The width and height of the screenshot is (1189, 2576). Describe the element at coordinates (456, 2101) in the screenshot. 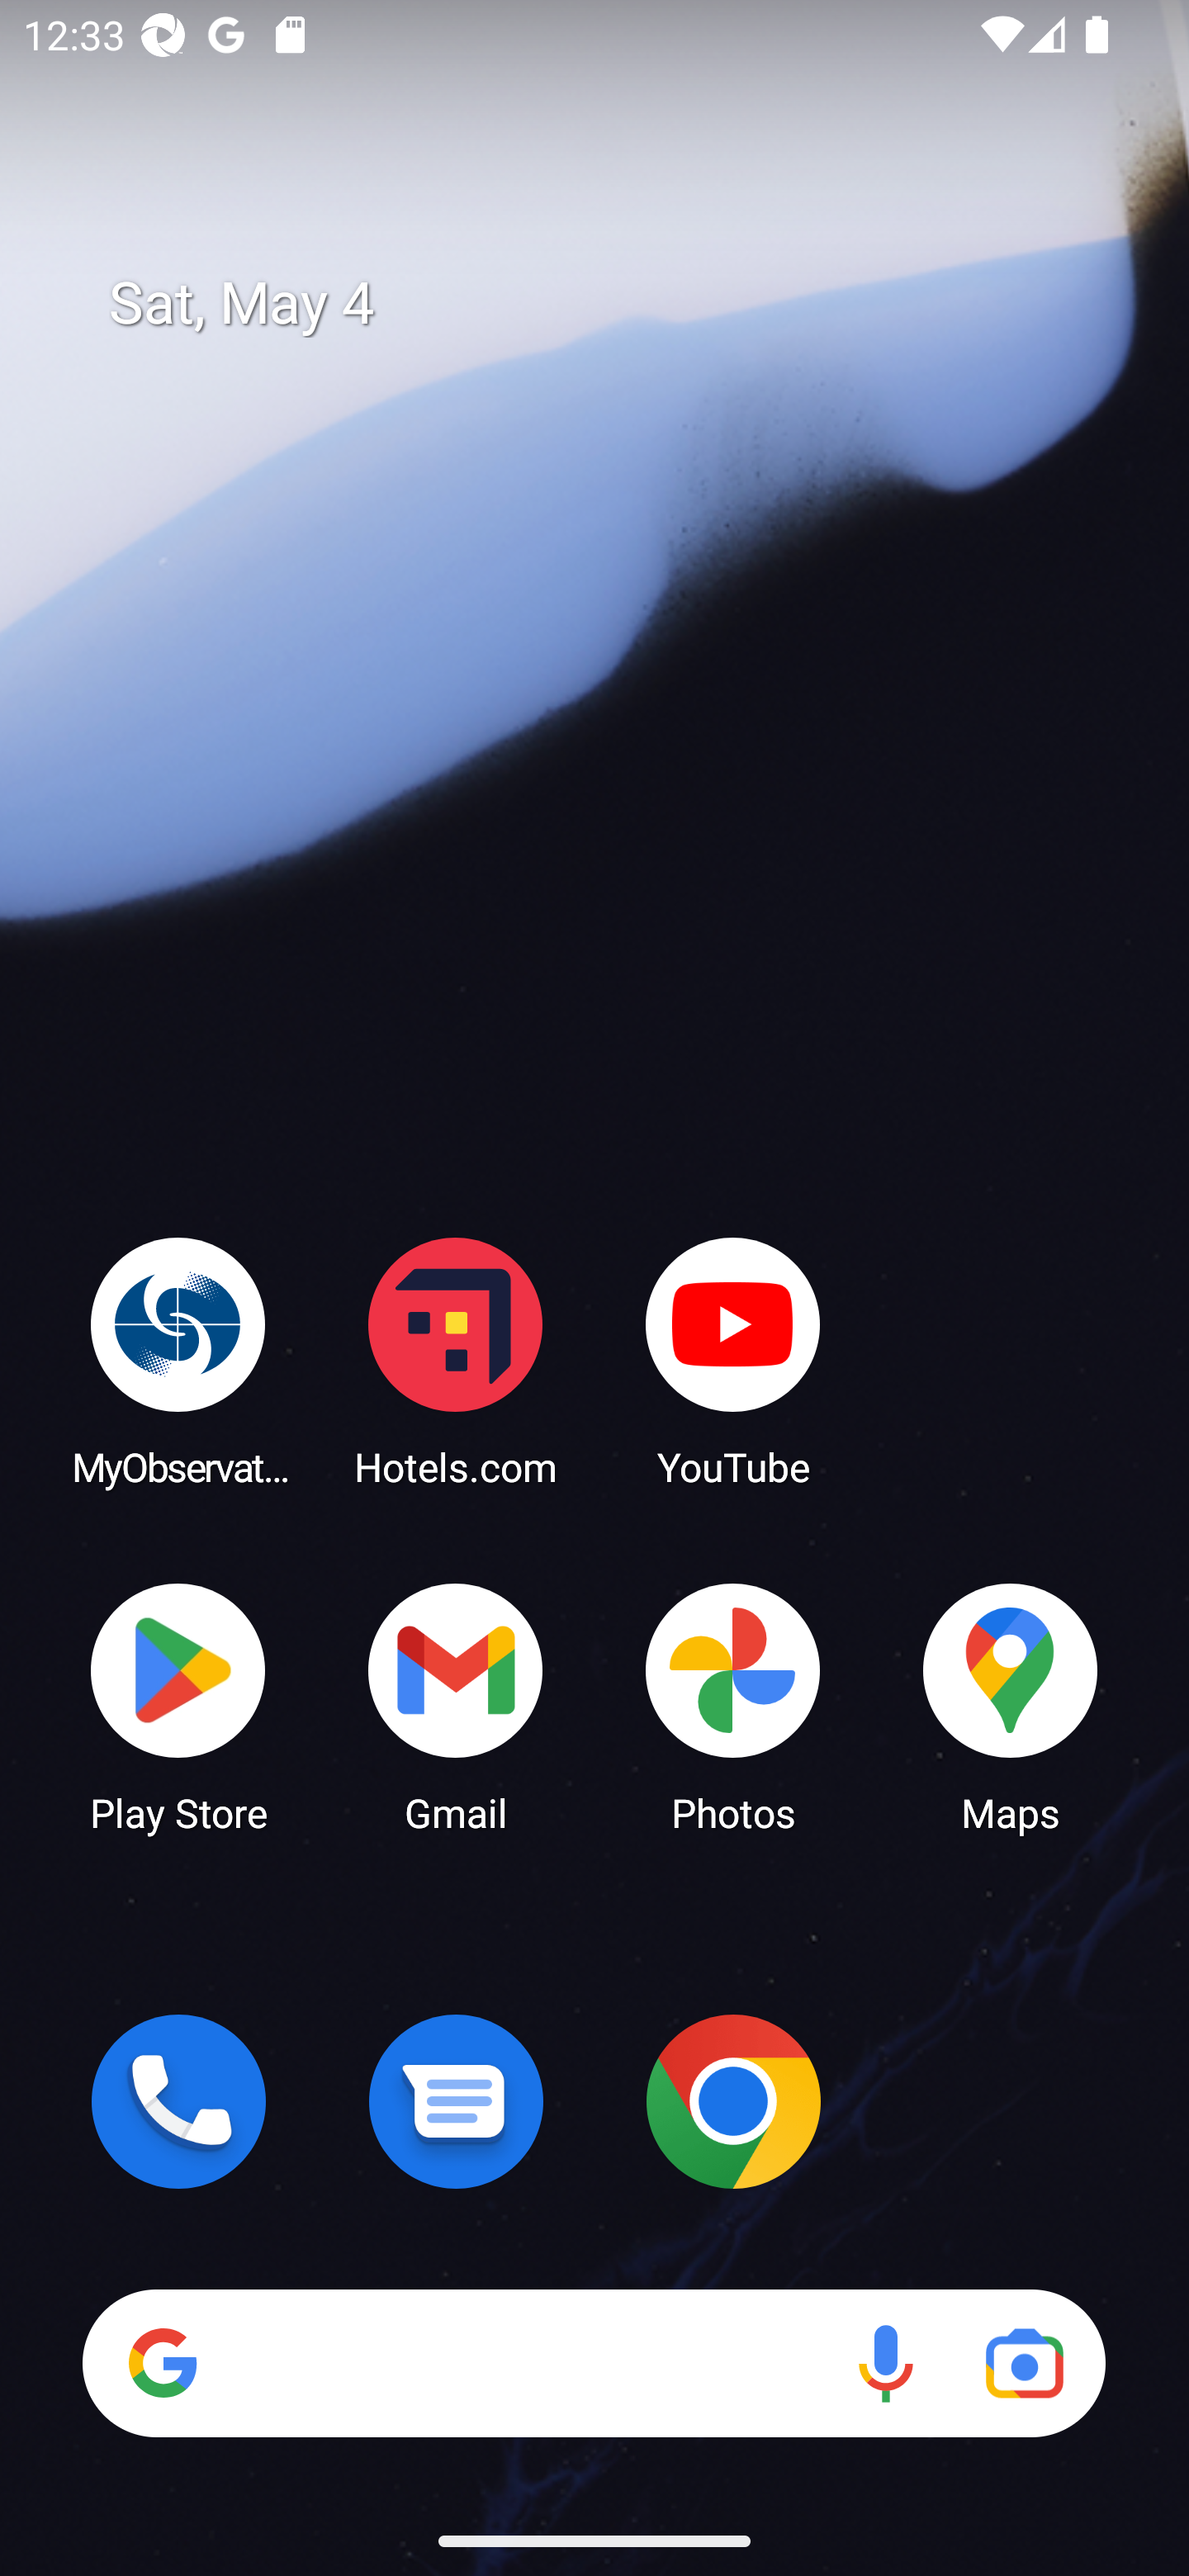

I see `Messages` at that location.